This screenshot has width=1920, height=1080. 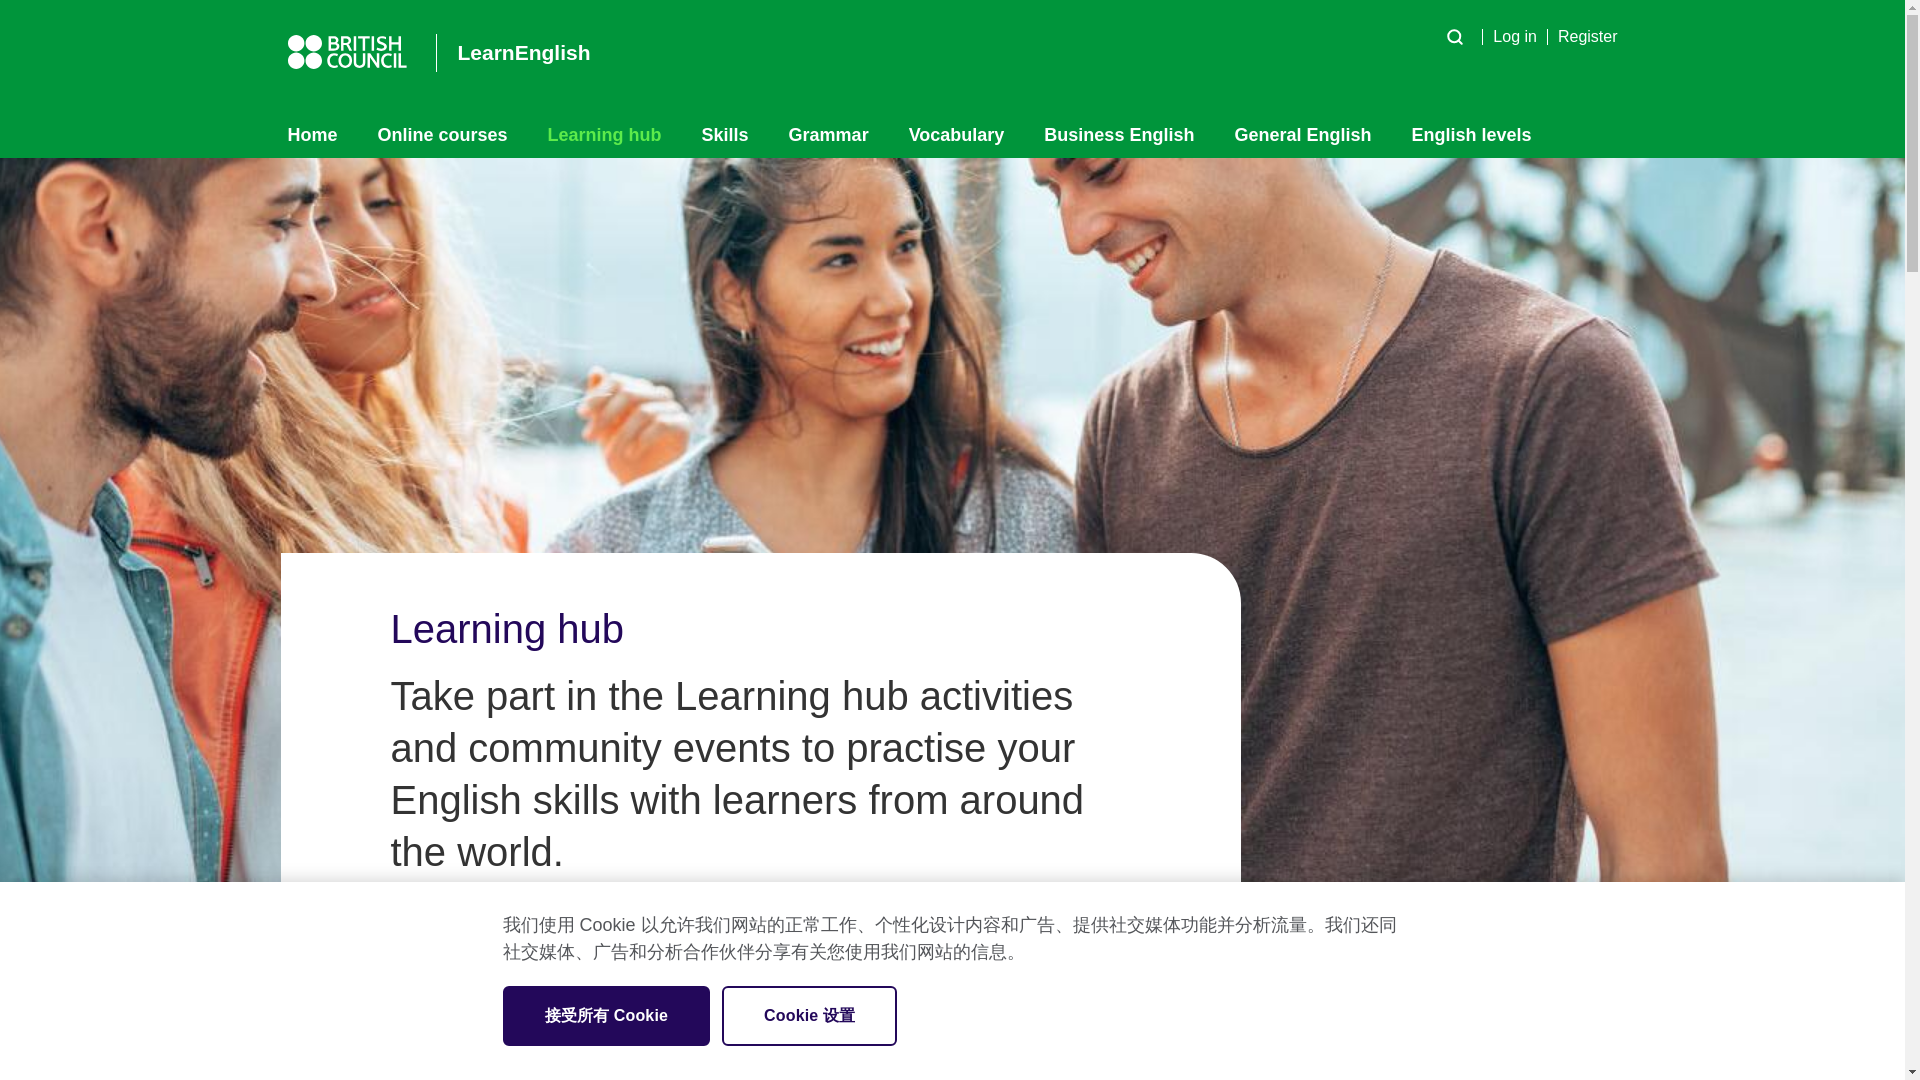 What do you see at coordinates (1455, 36) in the screenshot?
I see `Search` at bounding box center [1455, 36].